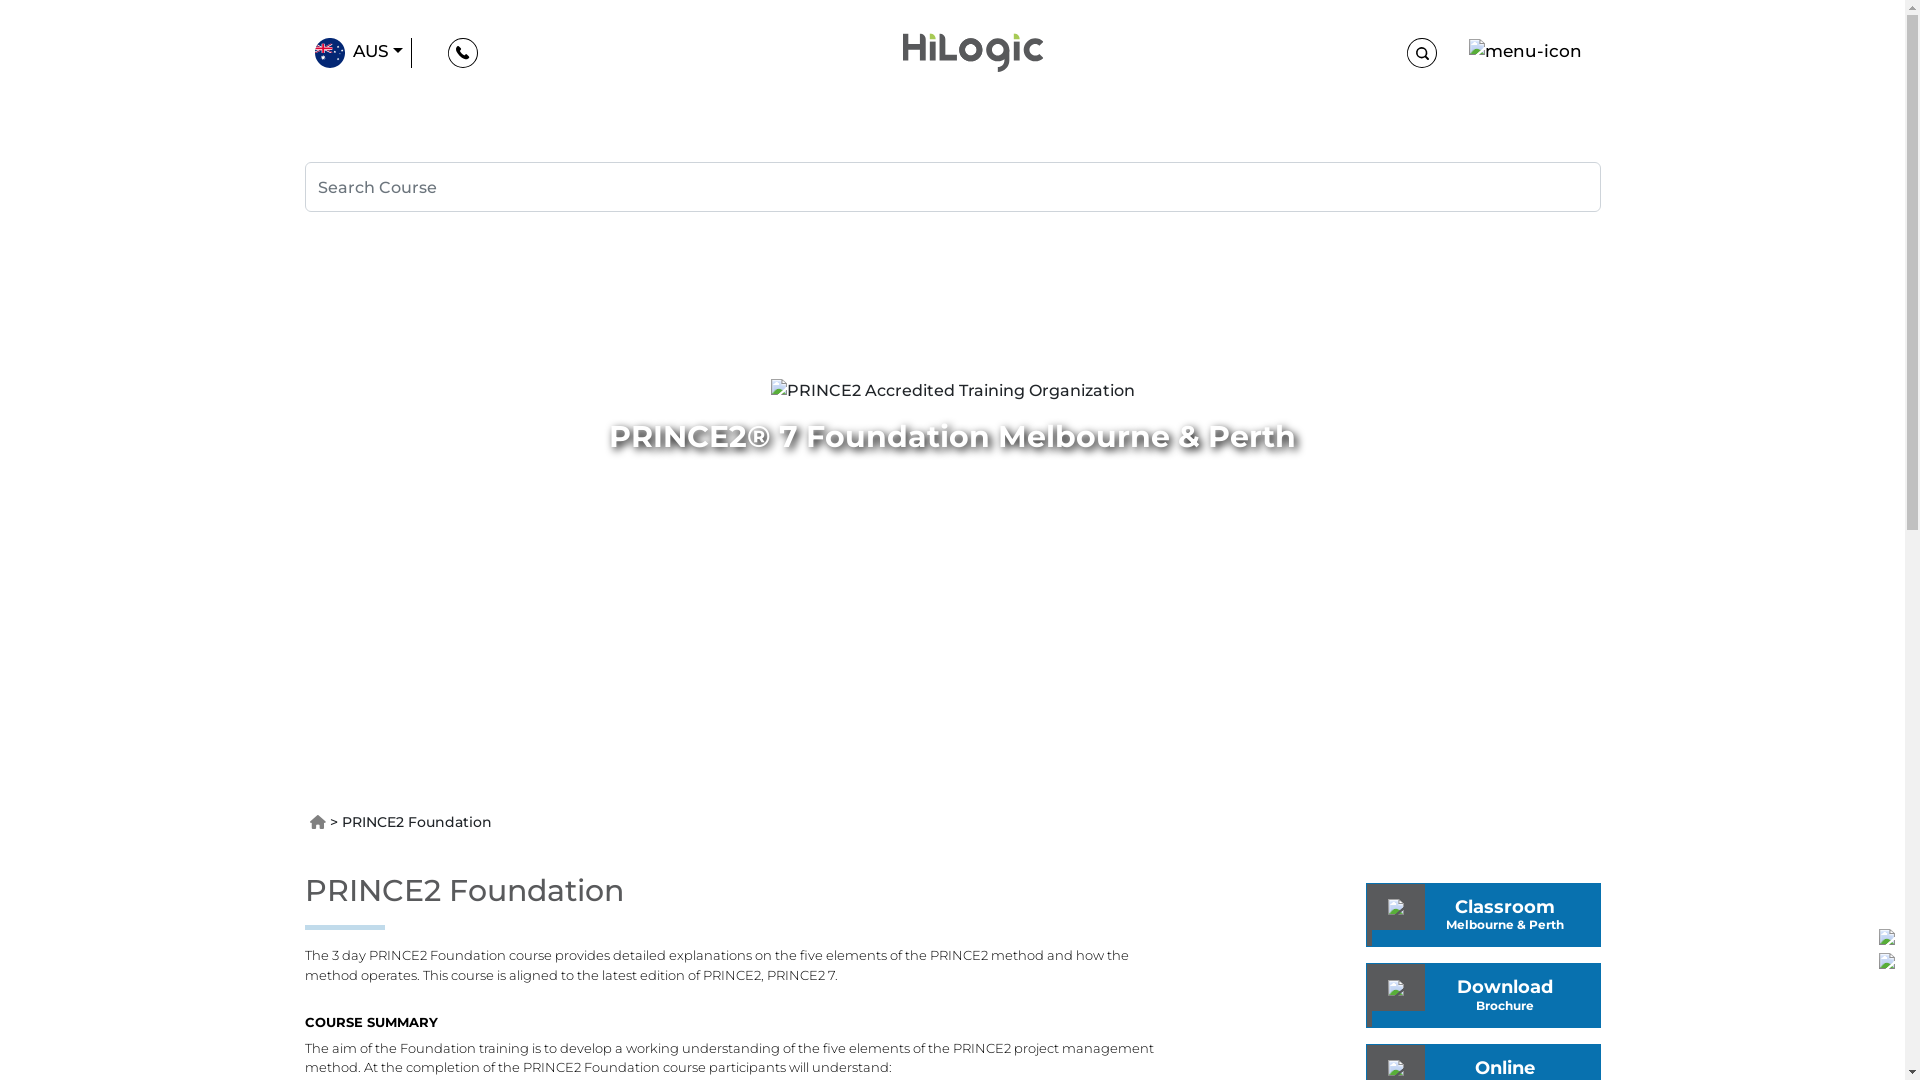 This screenshot has height=1080, width=1920. What do you see at coordinates (952, 187) in the screenshot?
I see `Search` at bounding box center [952, 187].